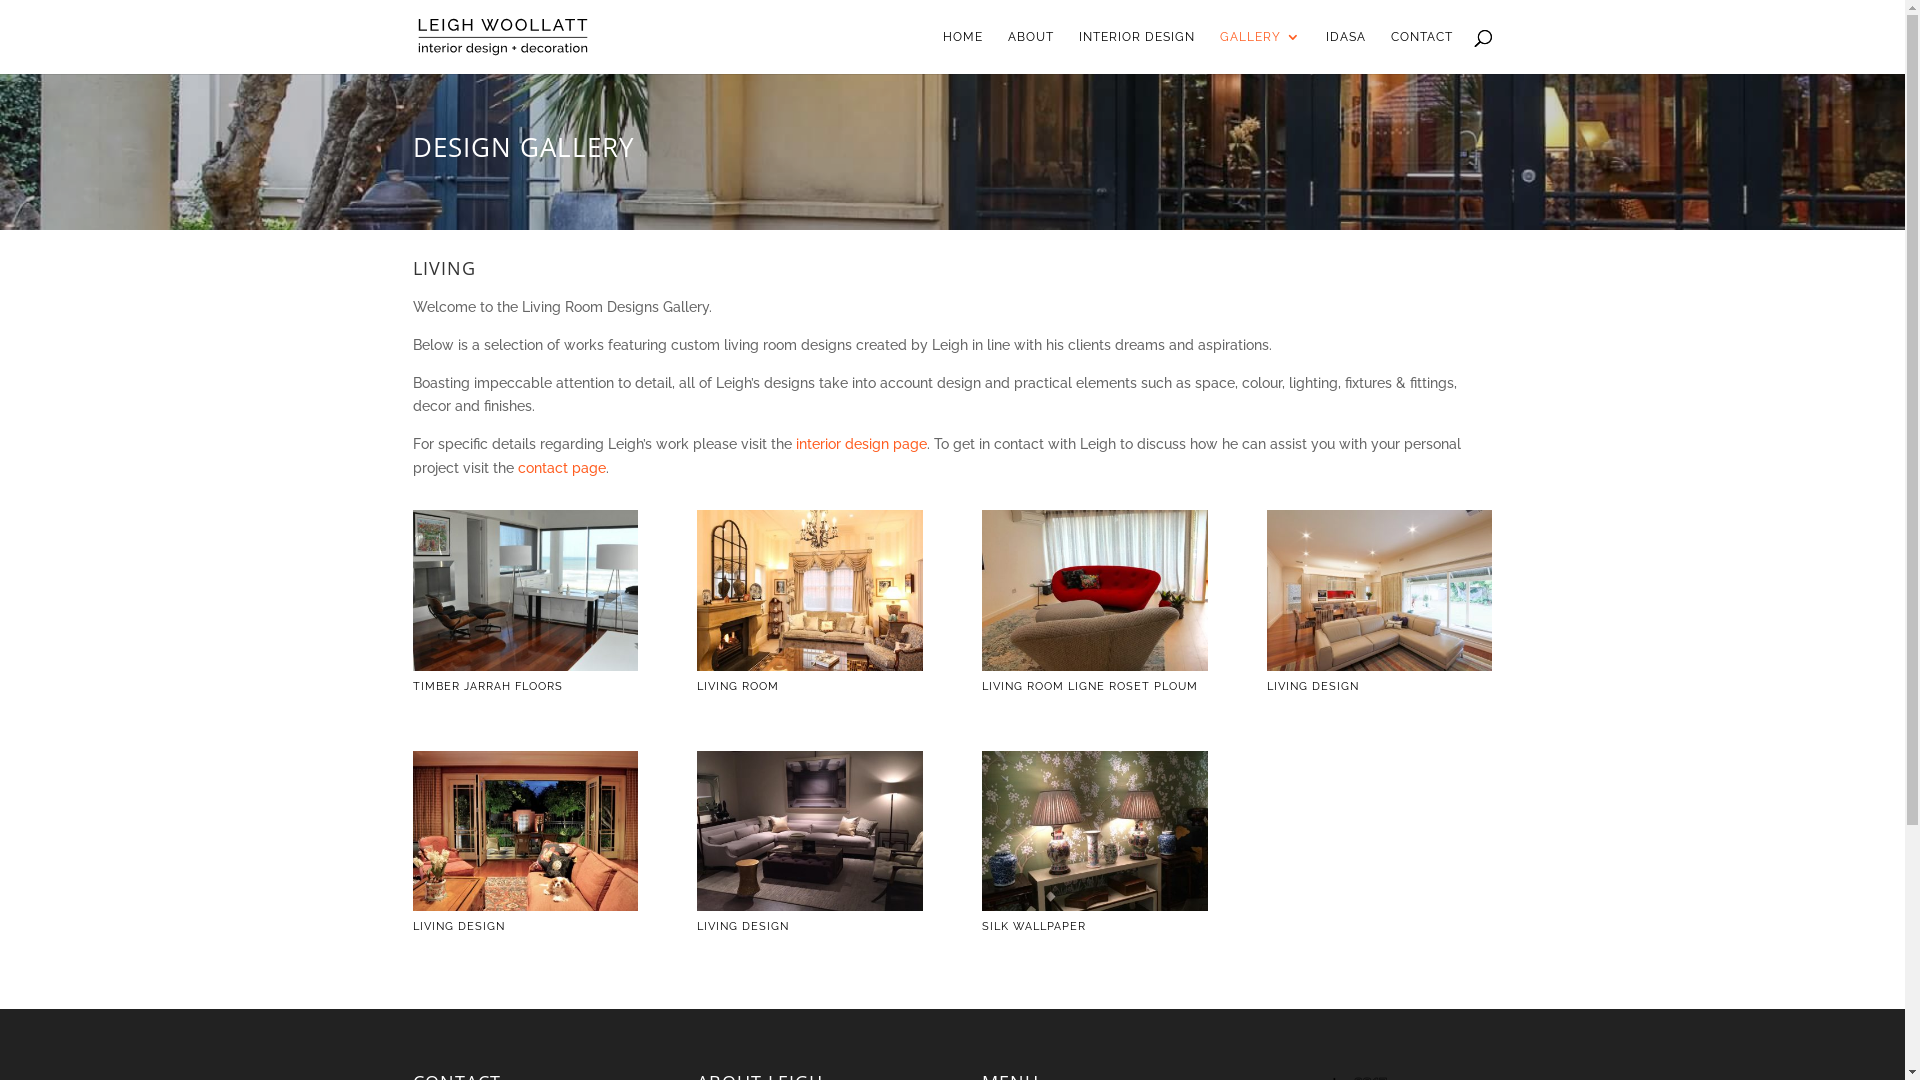 This screenshot has height=1080, width=1920. I want to click on interior design page, so click(862, 444).